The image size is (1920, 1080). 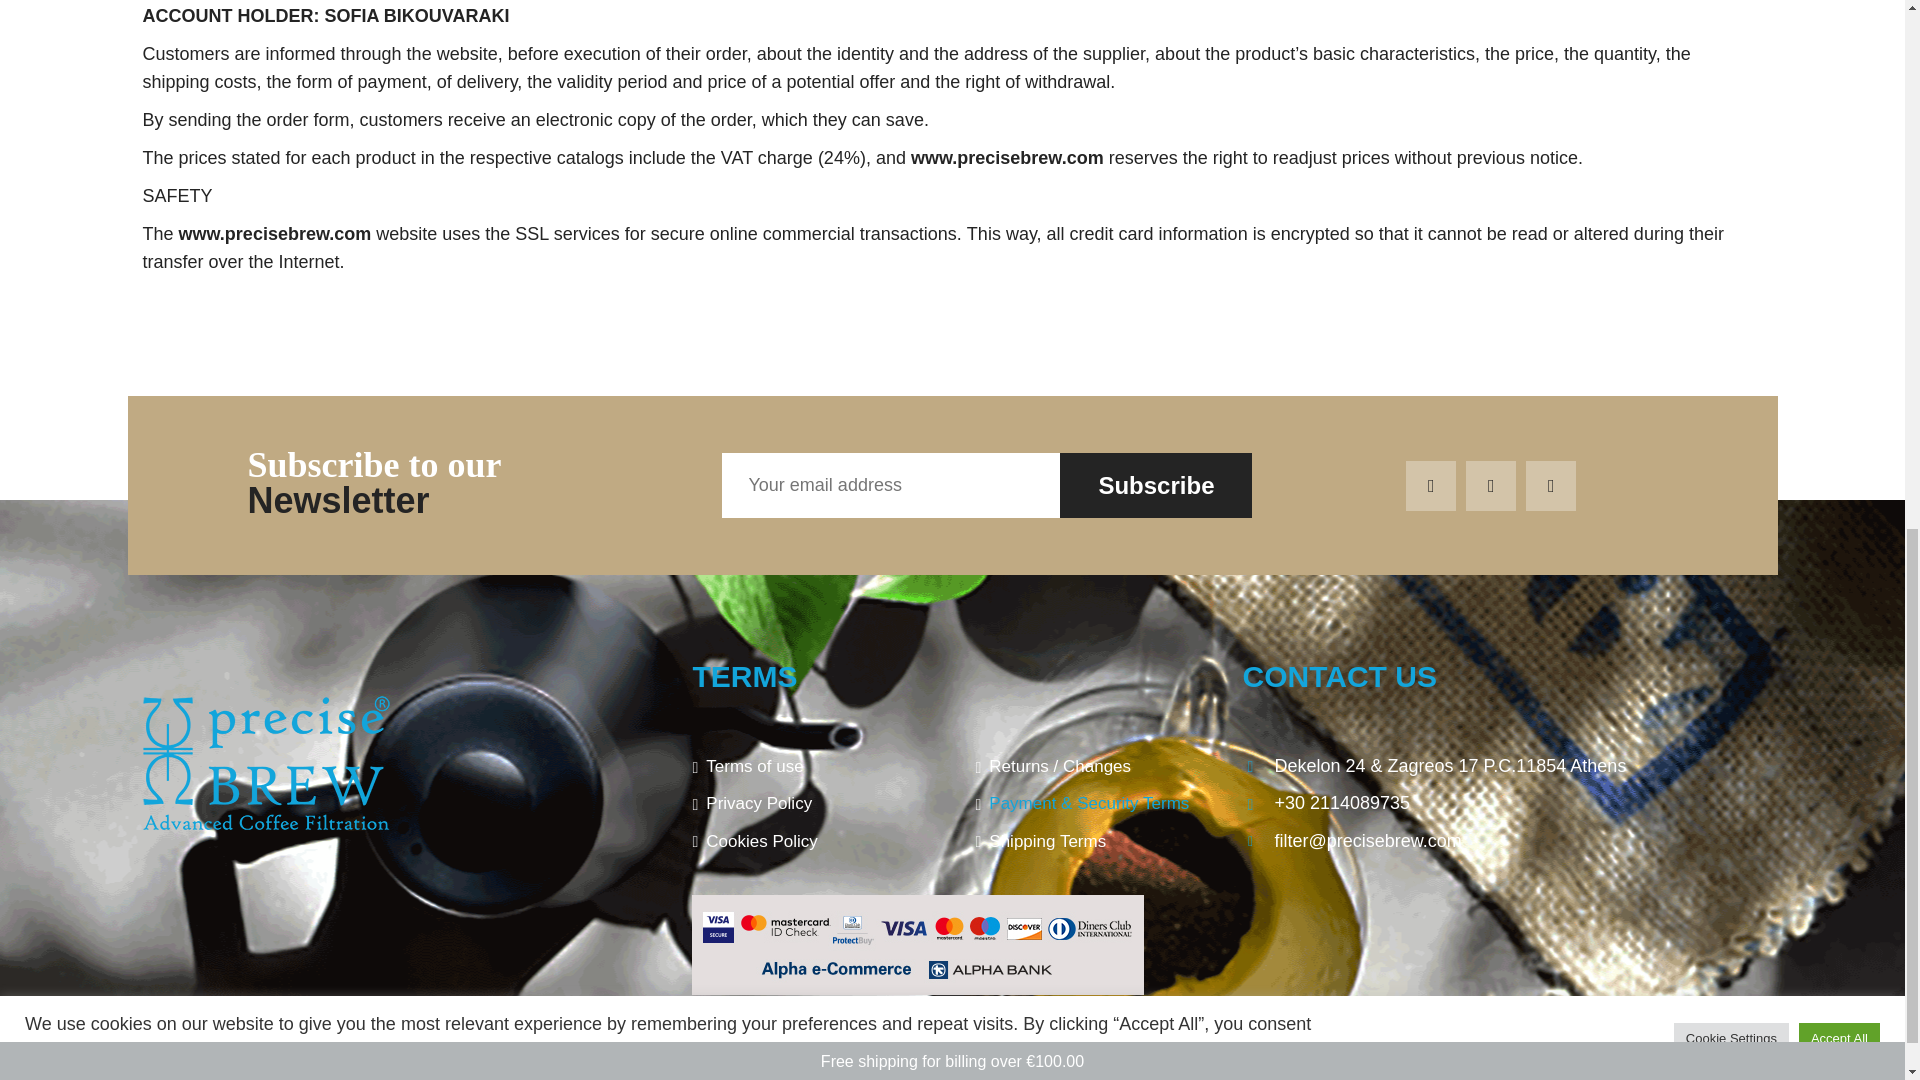 What do you see at coordinates (1093, 846) in the screenshot?
I see `Shipping Terms` at bounding box center [1093, 846].